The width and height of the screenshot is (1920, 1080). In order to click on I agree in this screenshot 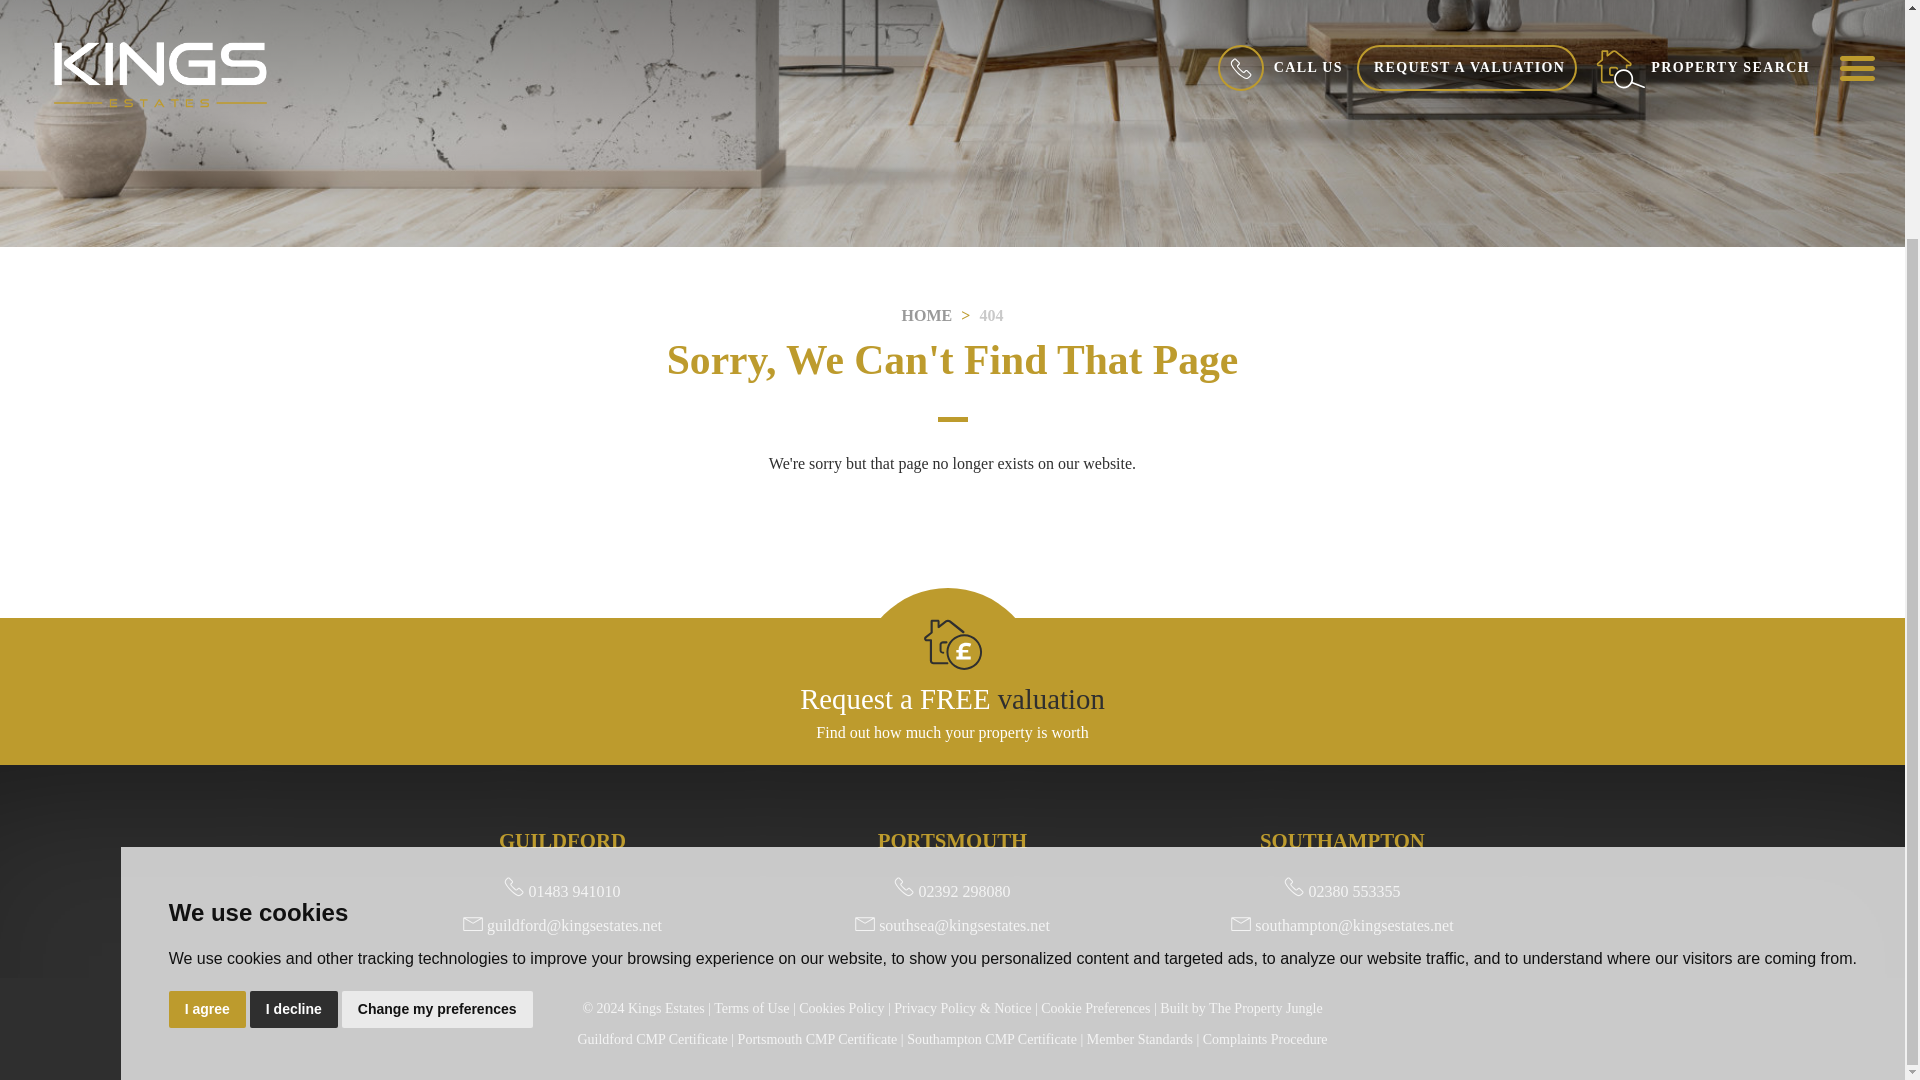, I will do `click(206, 716)`.